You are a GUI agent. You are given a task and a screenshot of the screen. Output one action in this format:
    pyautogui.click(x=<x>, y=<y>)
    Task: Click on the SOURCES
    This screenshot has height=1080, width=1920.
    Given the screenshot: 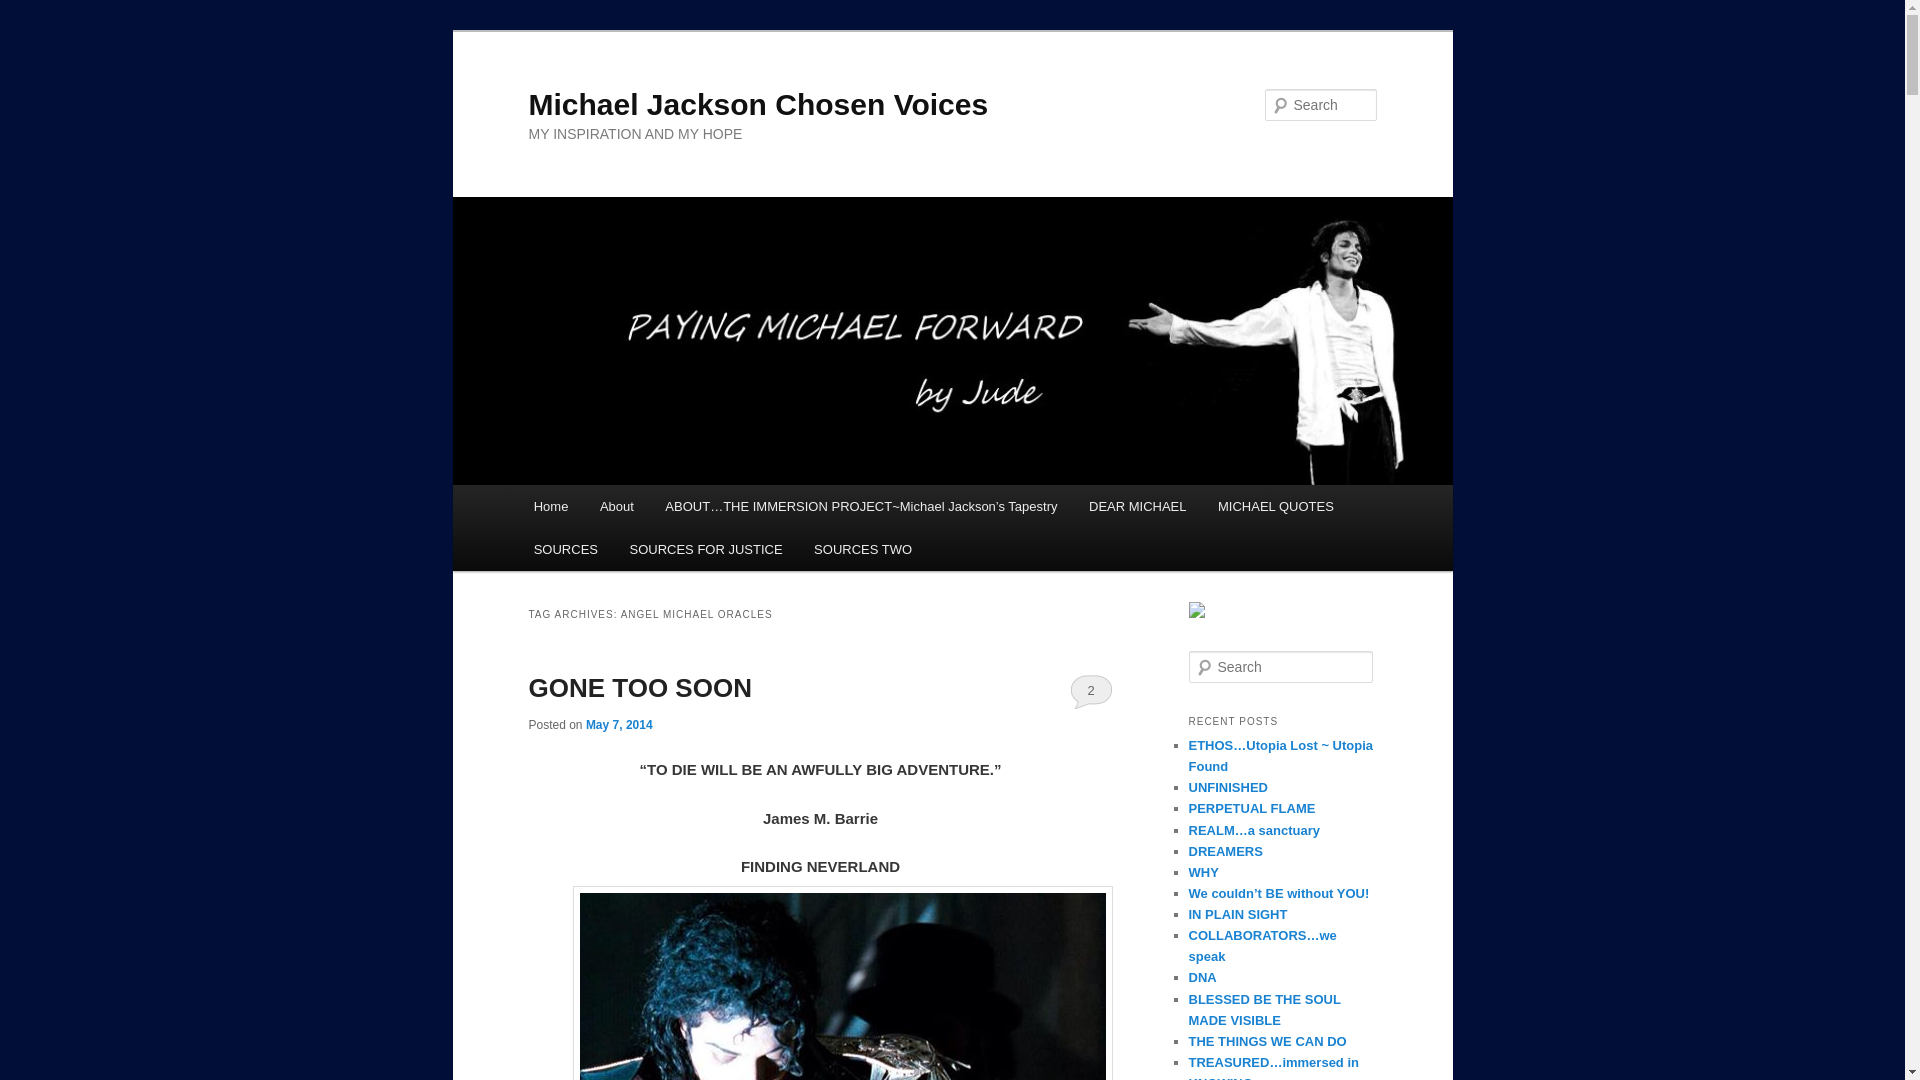 What is the action you would take?
    pyautogui.click(x=566, y=550)
    